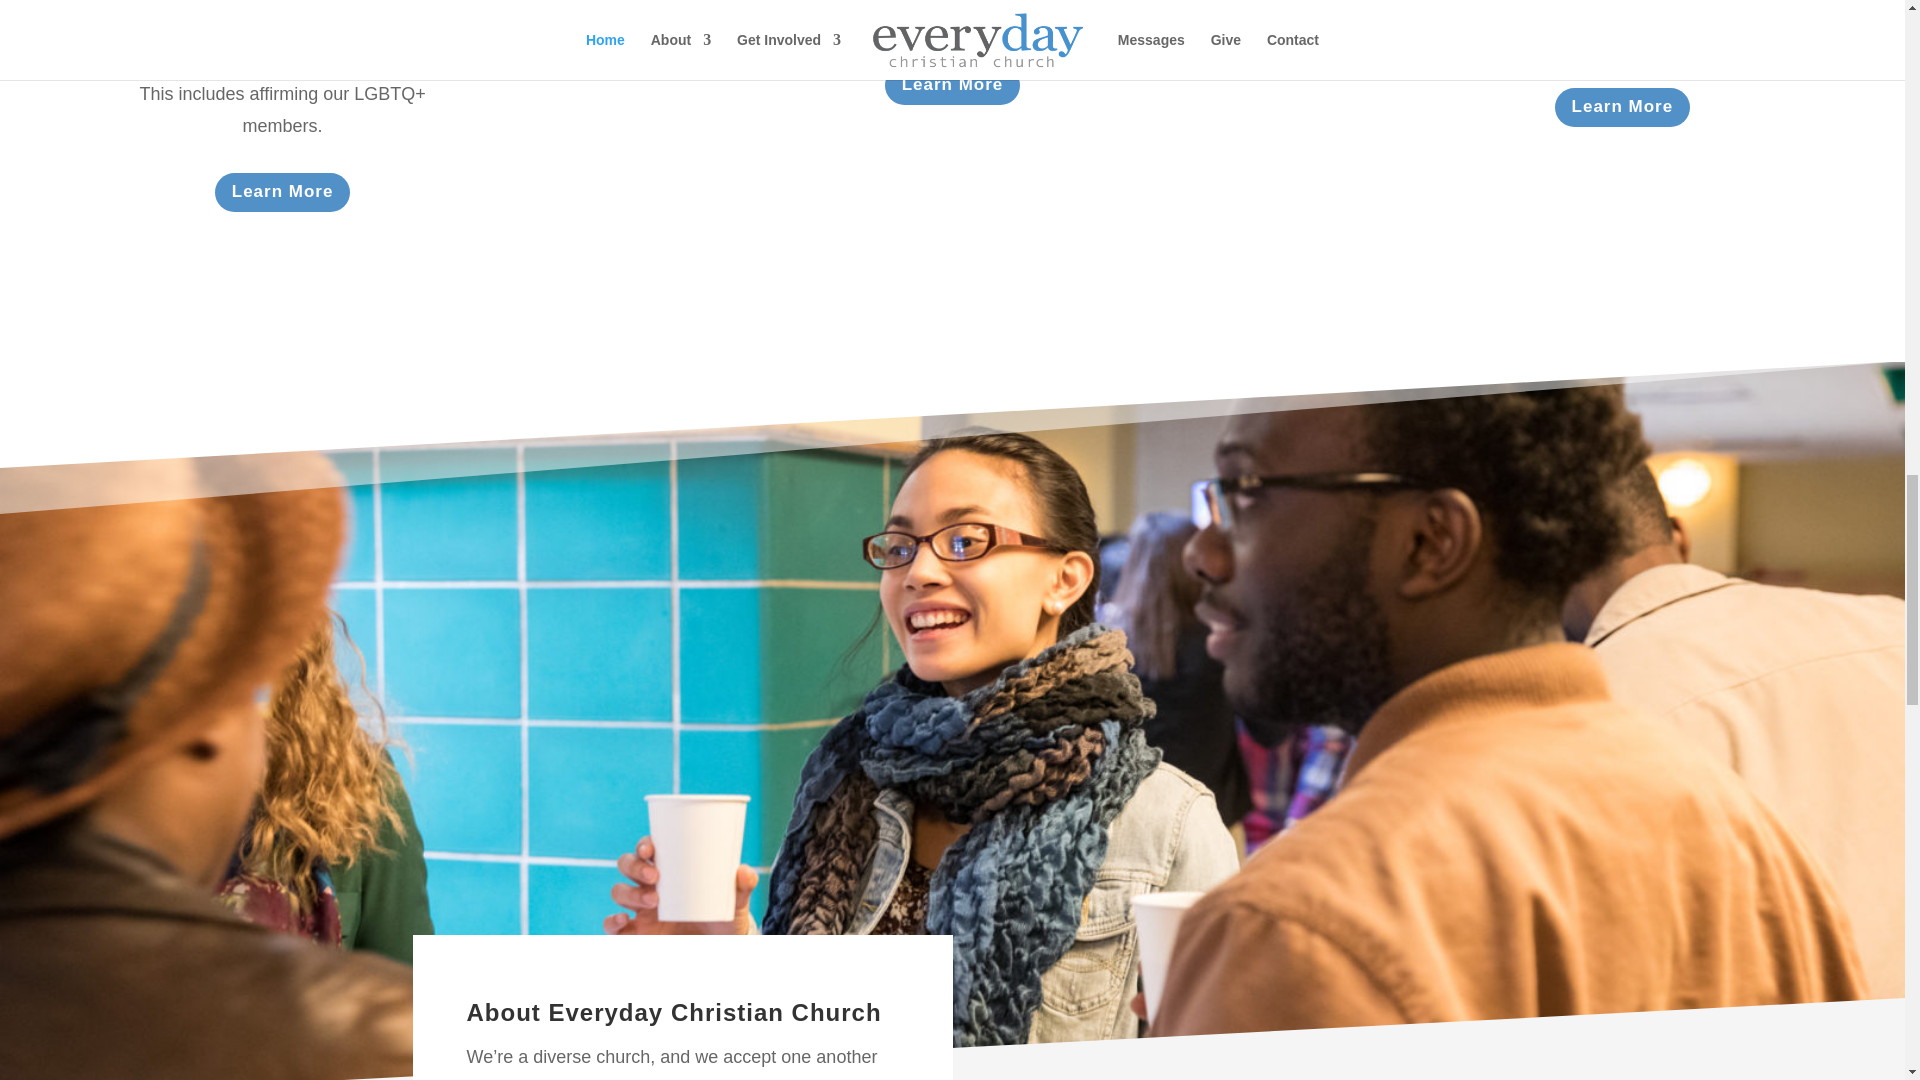 The image size is (1920, 1080). What do you see at coordinates (1623, 107) in the screenshot?
I see `Learn More` at bounding box center [1623, 107].